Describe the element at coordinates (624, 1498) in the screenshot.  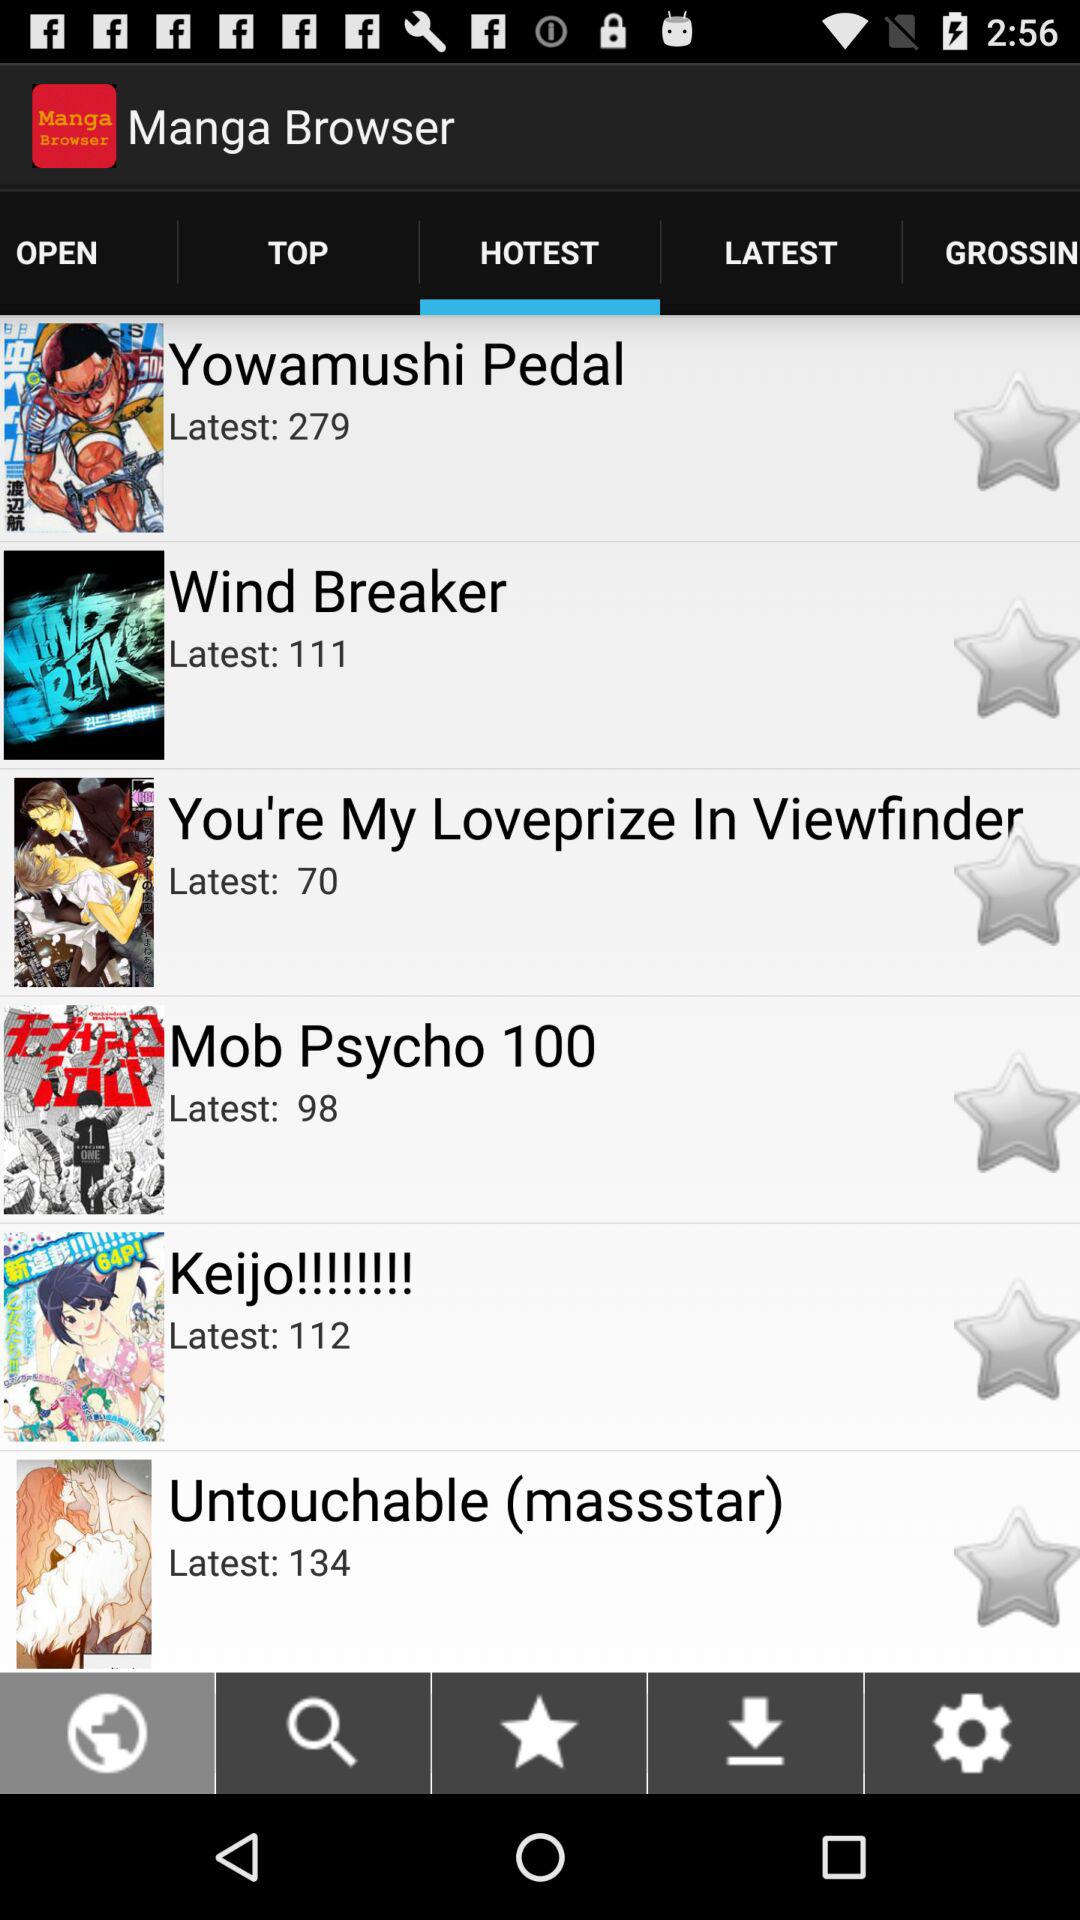
I see `choose icon above the latest: 134 icon` at that location.